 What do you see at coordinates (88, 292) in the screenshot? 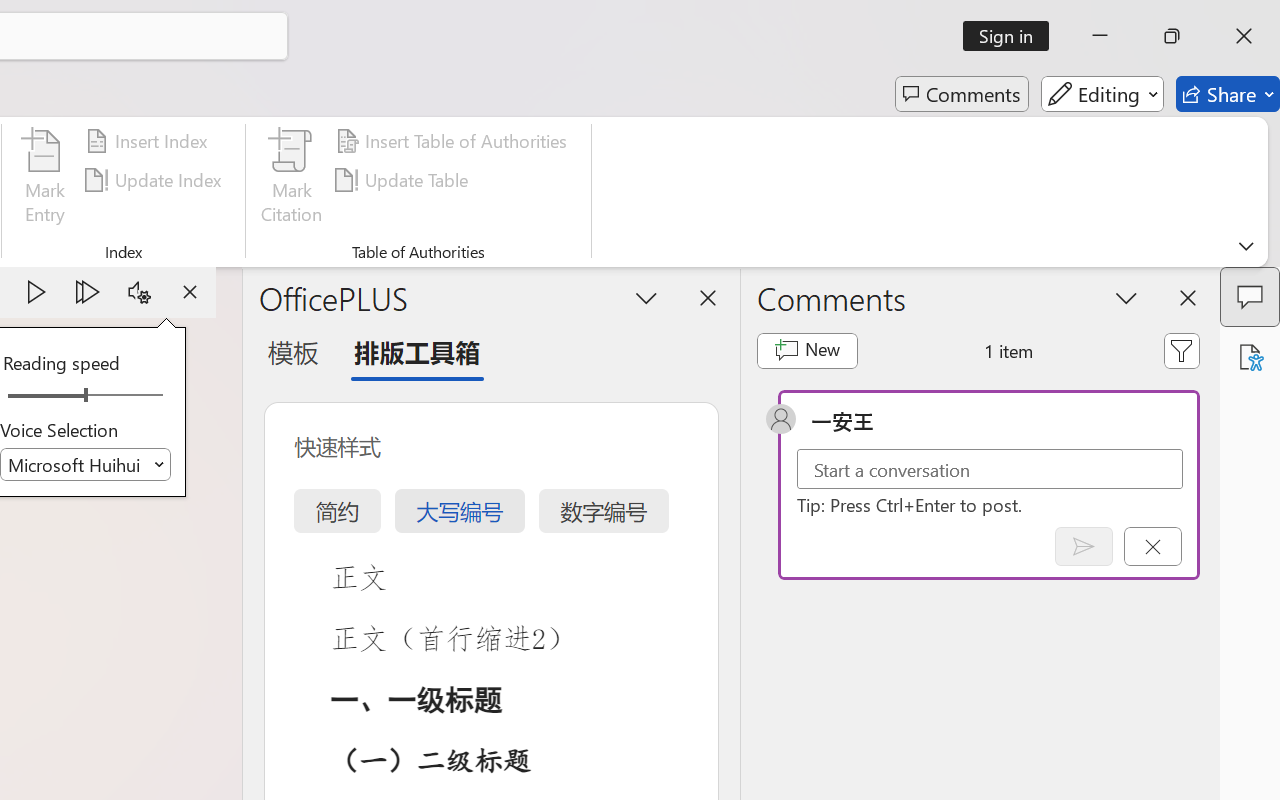
I see `Next Paragraph` at bounding box center [88, 292].